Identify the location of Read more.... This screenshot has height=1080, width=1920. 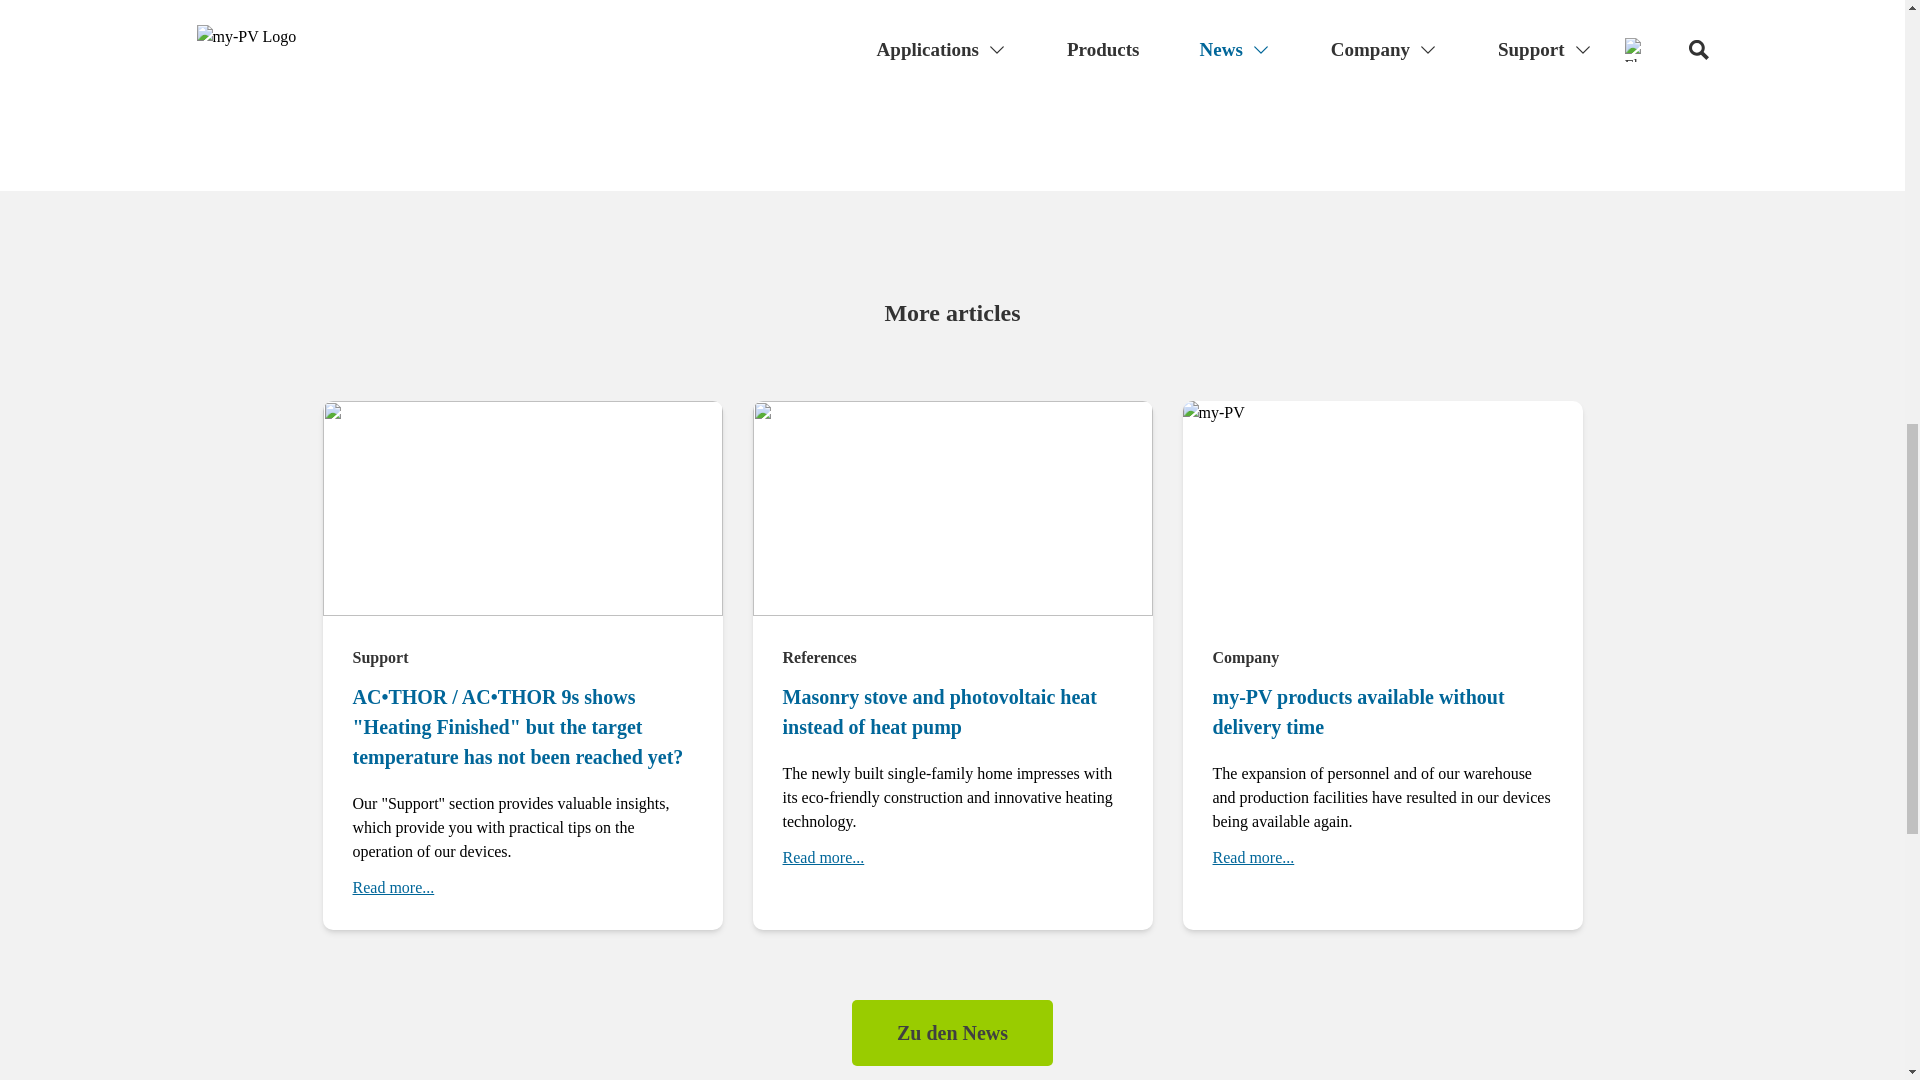
(392, 887).